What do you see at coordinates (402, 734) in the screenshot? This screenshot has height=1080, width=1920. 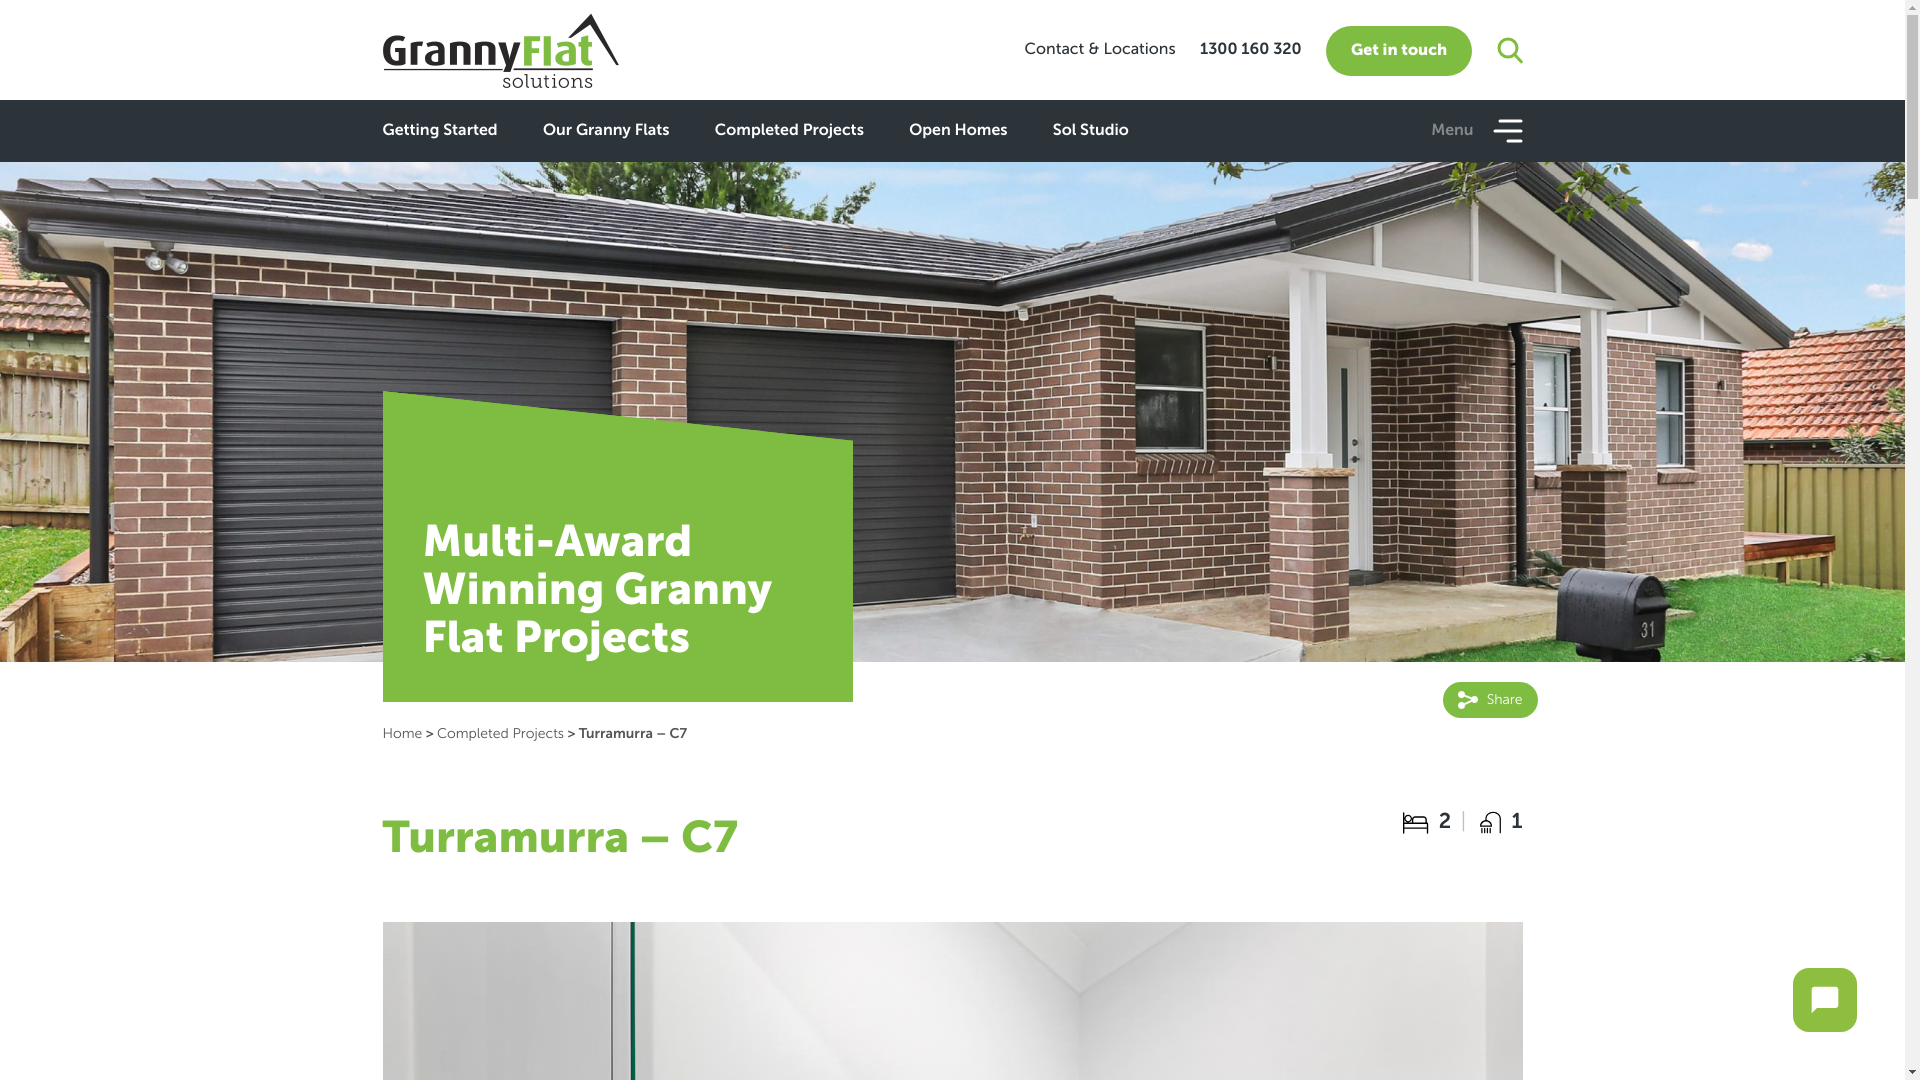 I see `Home` at bounding box center [402, 734].